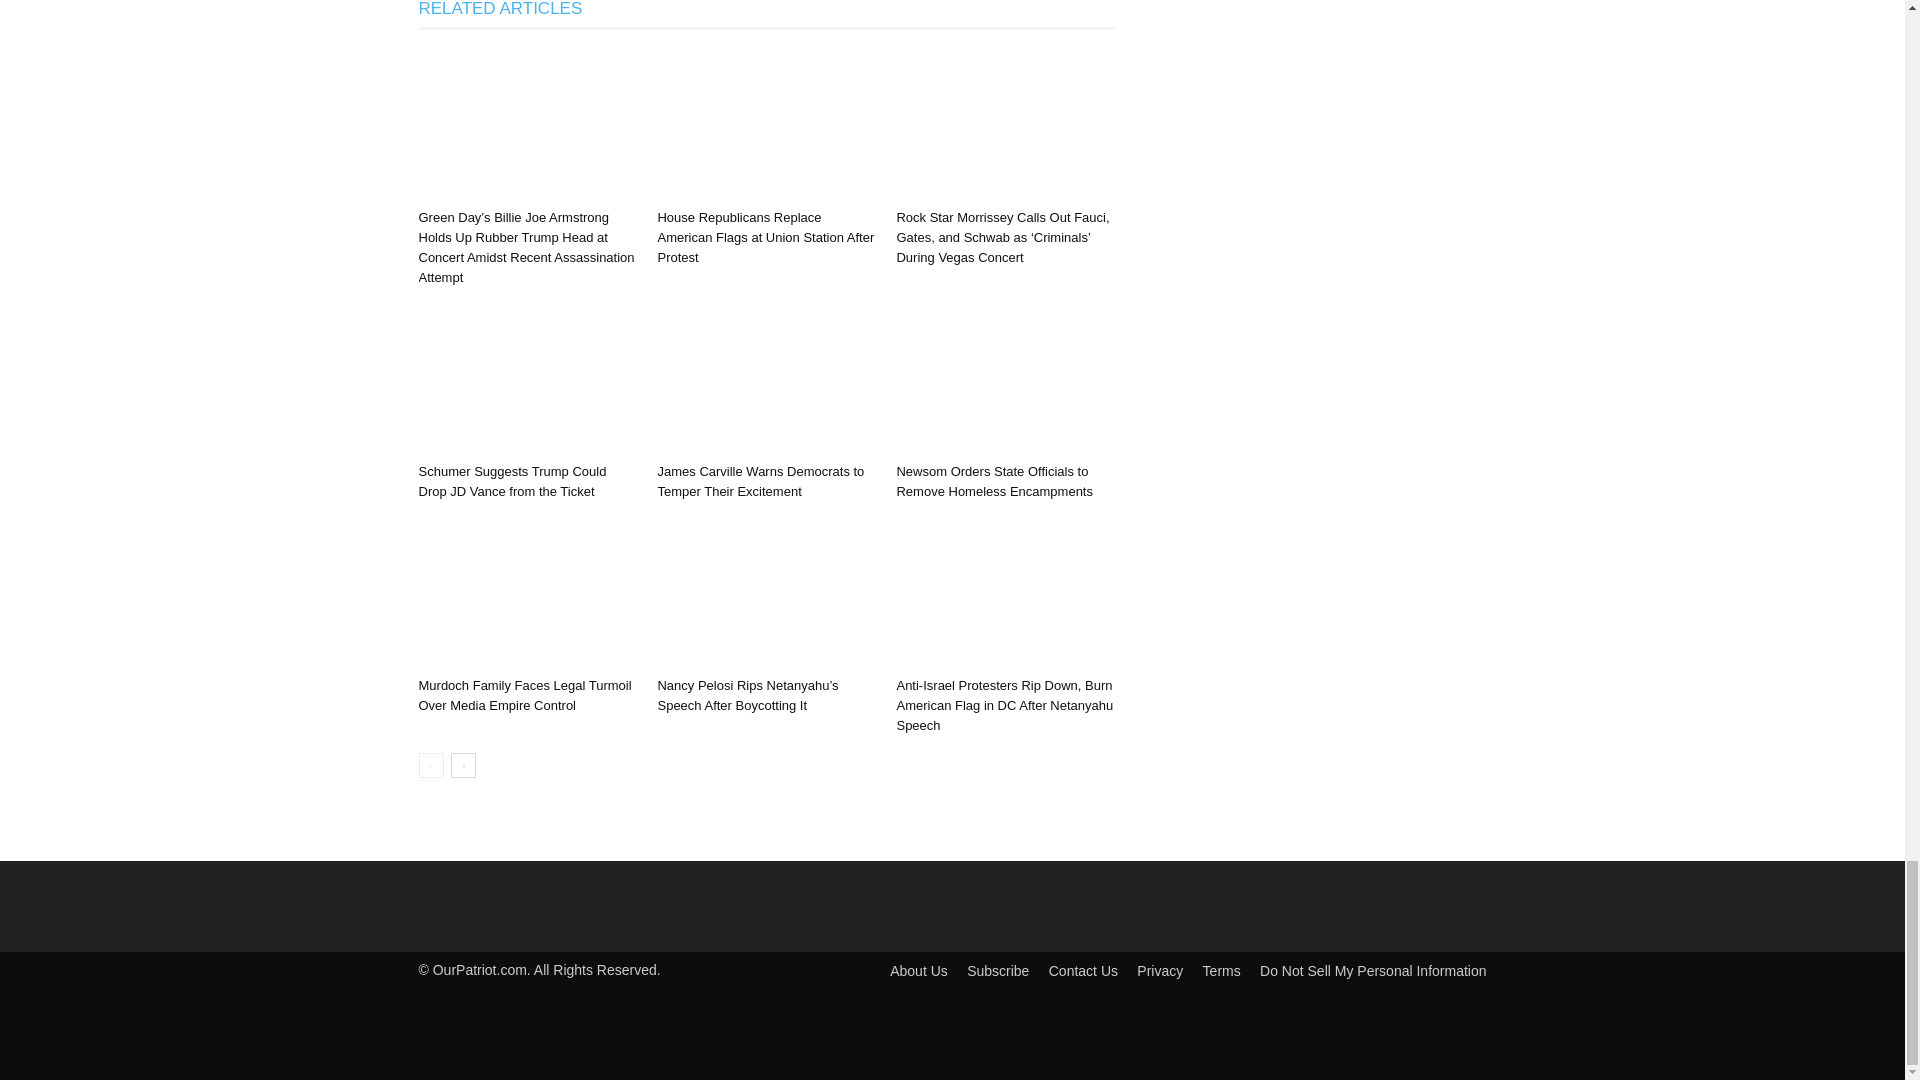  What do you see at coordinates (512, 481) in the screenshot?
I see `Schumer Suggests Trump Could Drop JD Vance from the Ticket` at bounding box center [512, 481].